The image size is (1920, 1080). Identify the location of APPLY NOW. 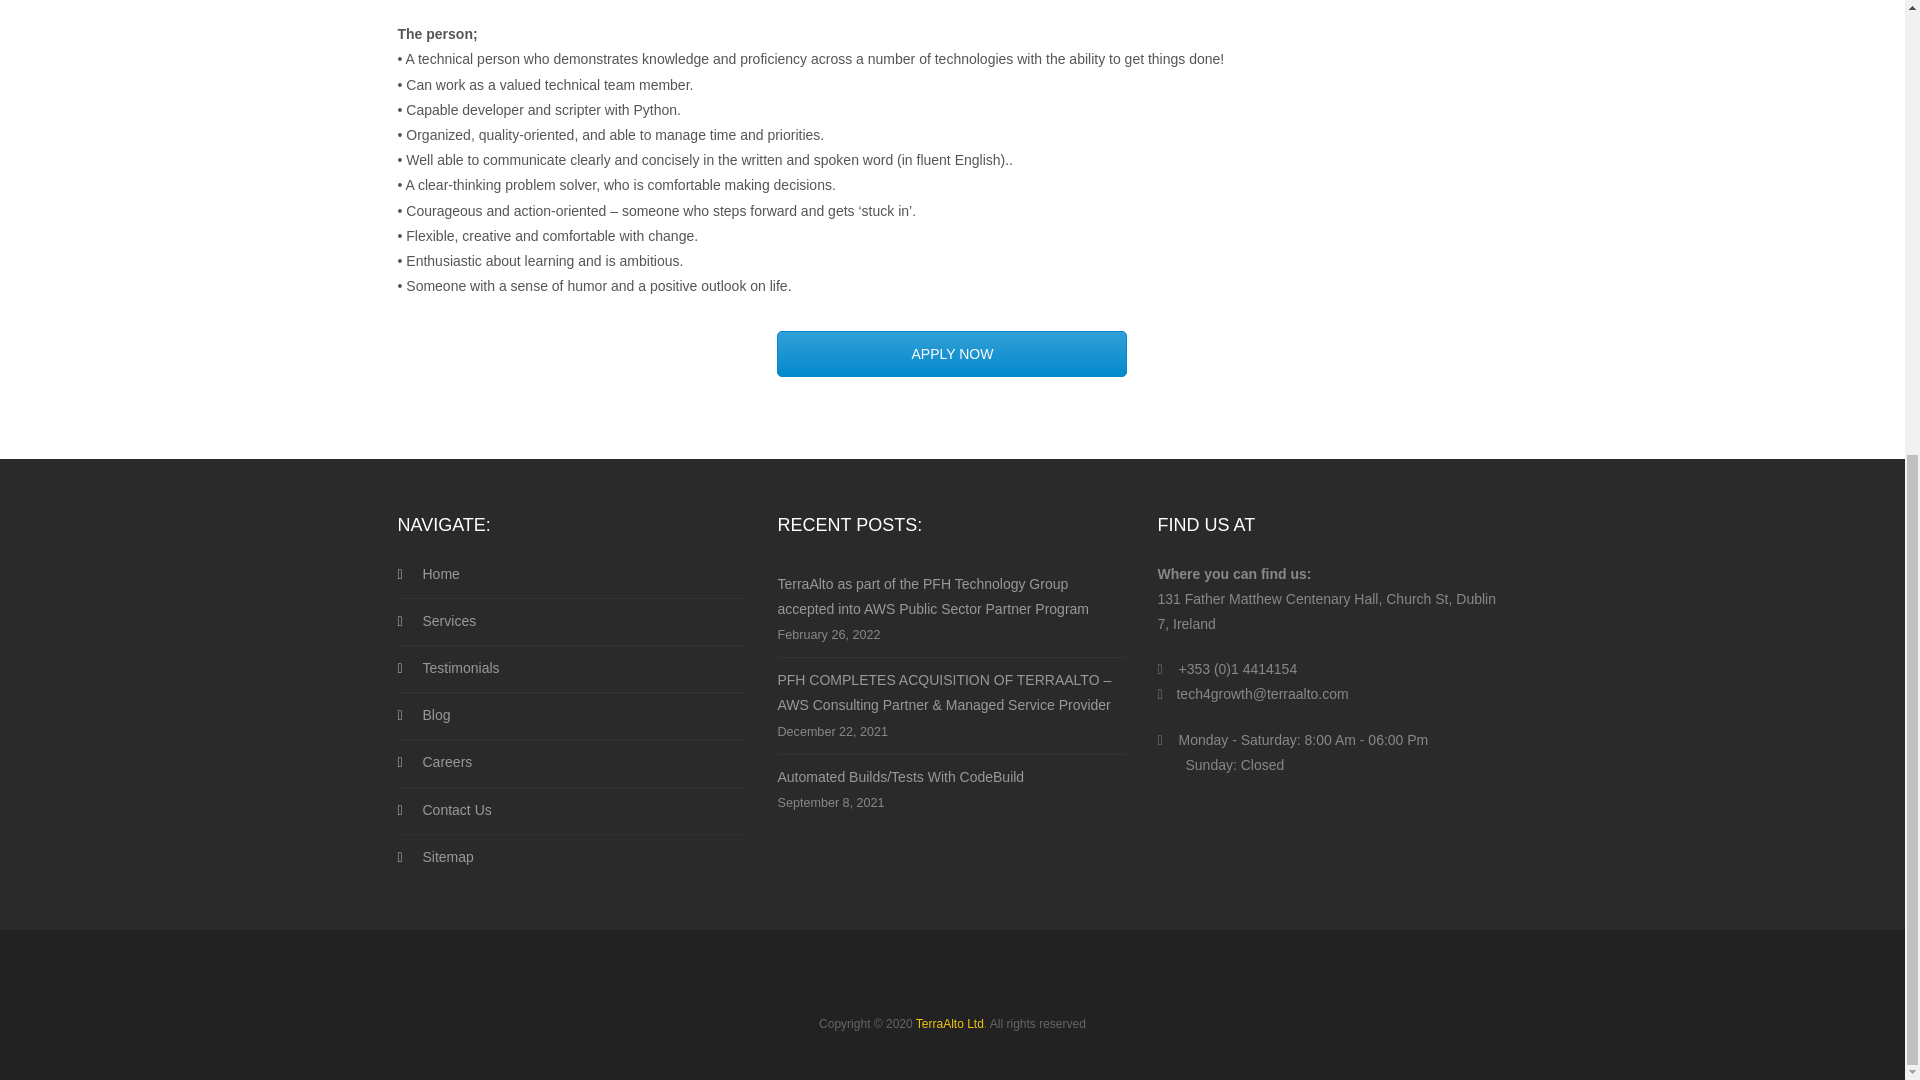
(952, 353).